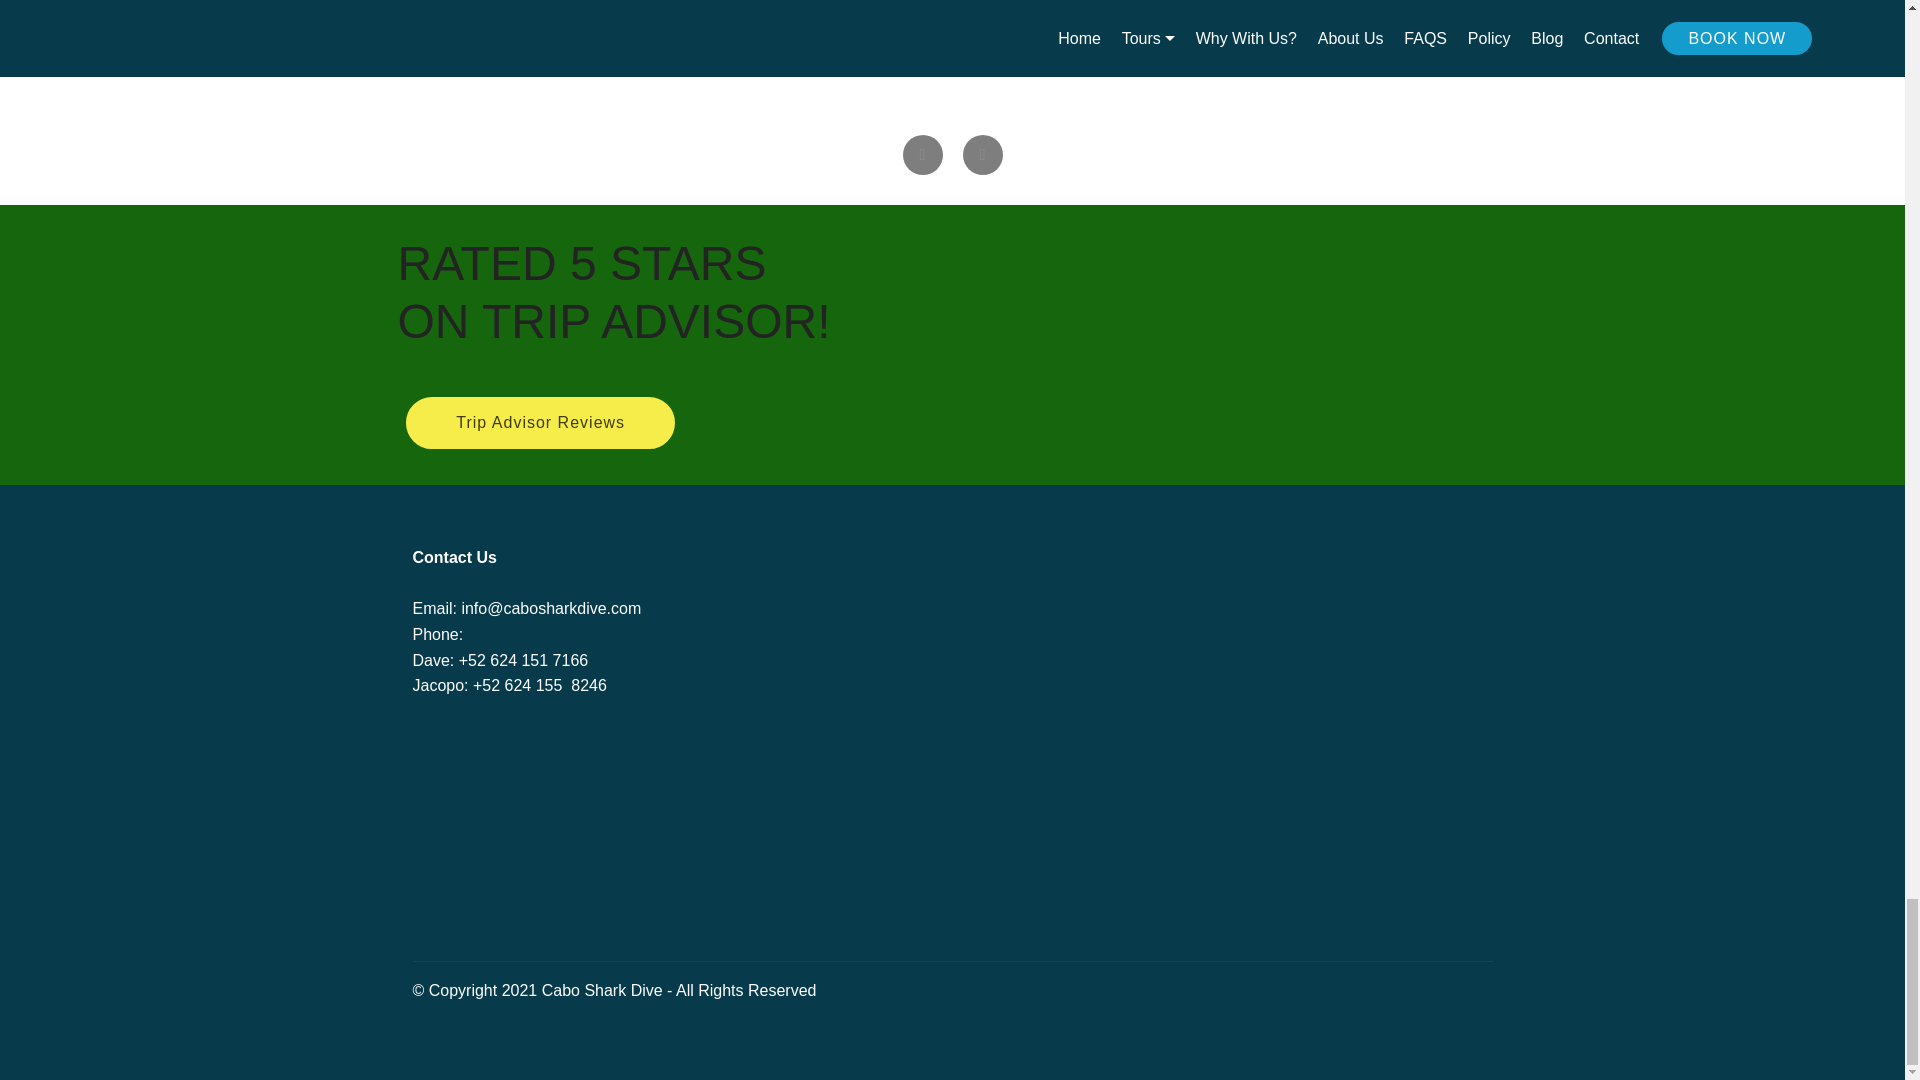 The image size is (1920, 1080). What do you see at coordinates (982, 154) in the screenshot?
I see `Next` at bounding box center [982, 154].